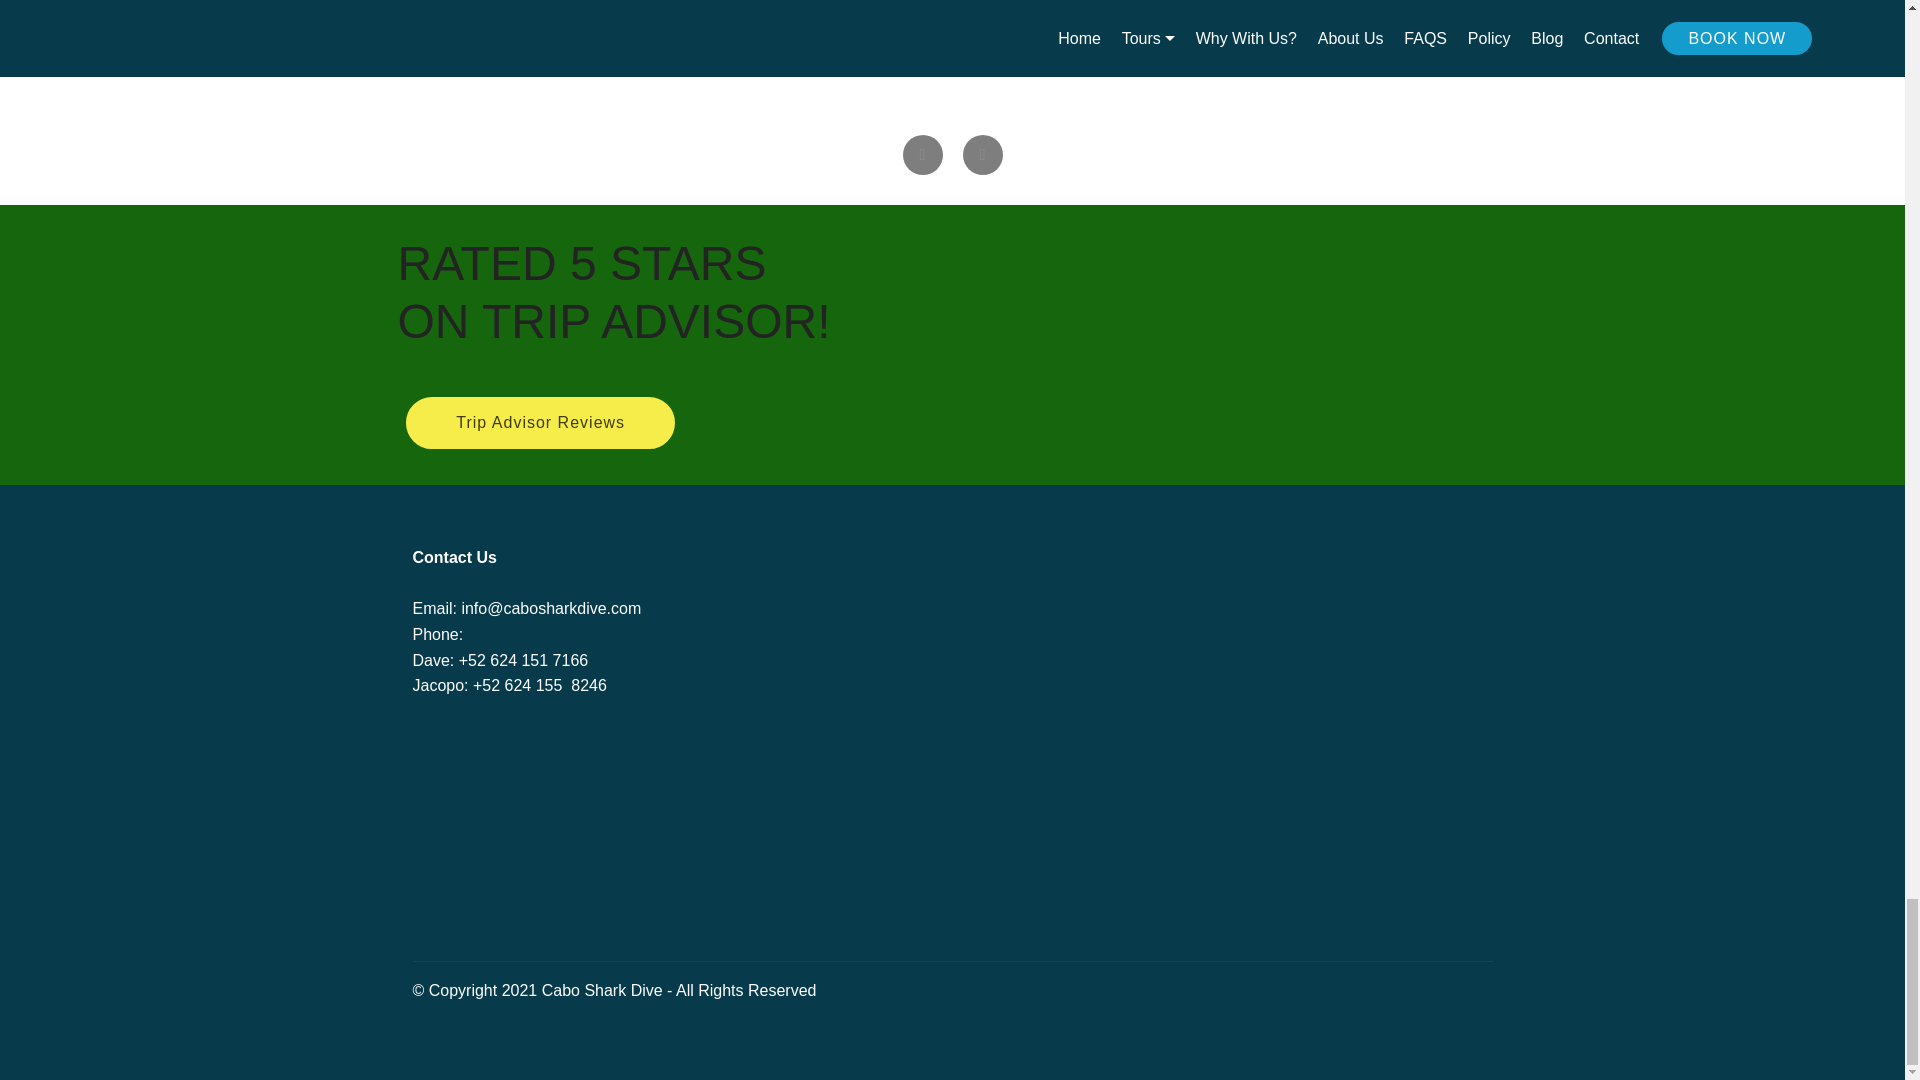 The image size is (1920, 1080). What do you see at coordinates (982, 154) in the screenshot?
I see `Next` at bounding box center [982, 154].